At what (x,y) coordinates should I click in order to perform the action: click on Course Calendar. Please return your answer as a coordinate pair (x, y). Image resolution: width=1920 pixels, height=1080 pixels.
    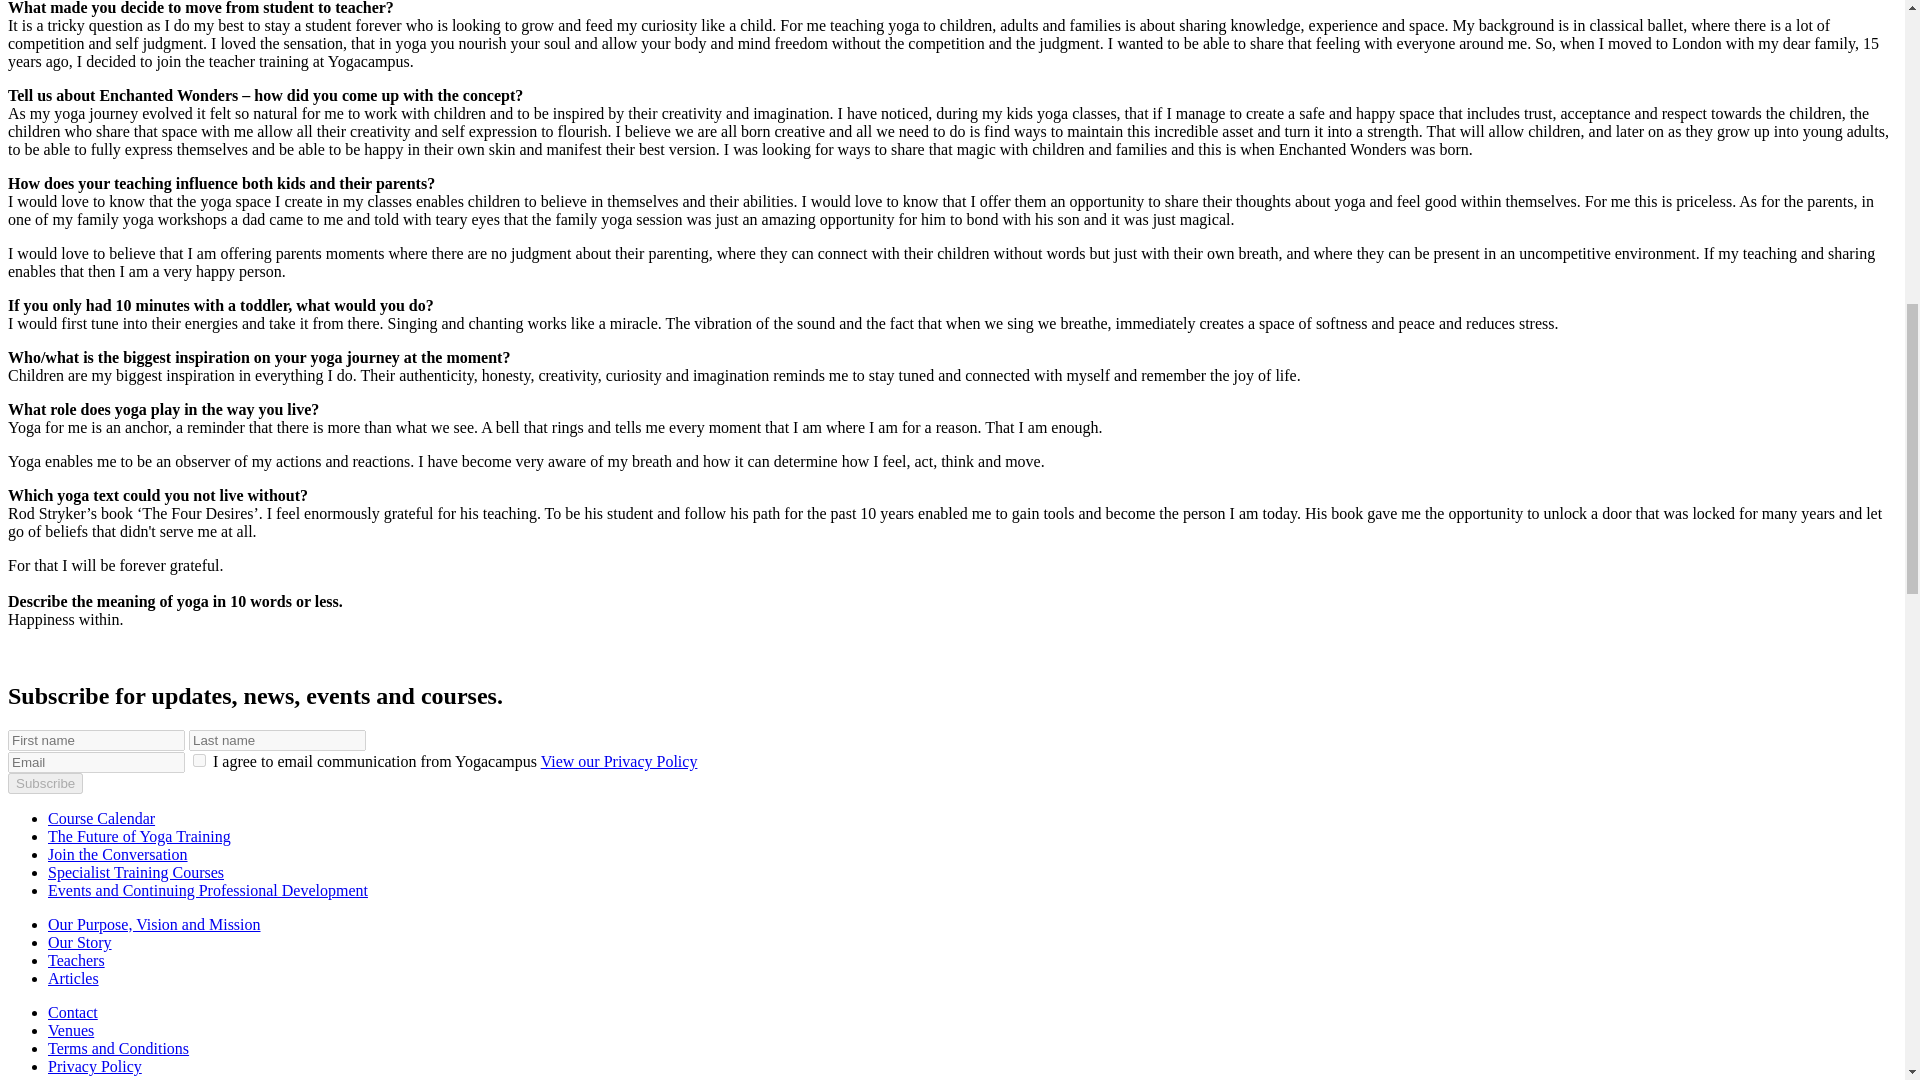
    Looking at the image, I should click on (102, 818).